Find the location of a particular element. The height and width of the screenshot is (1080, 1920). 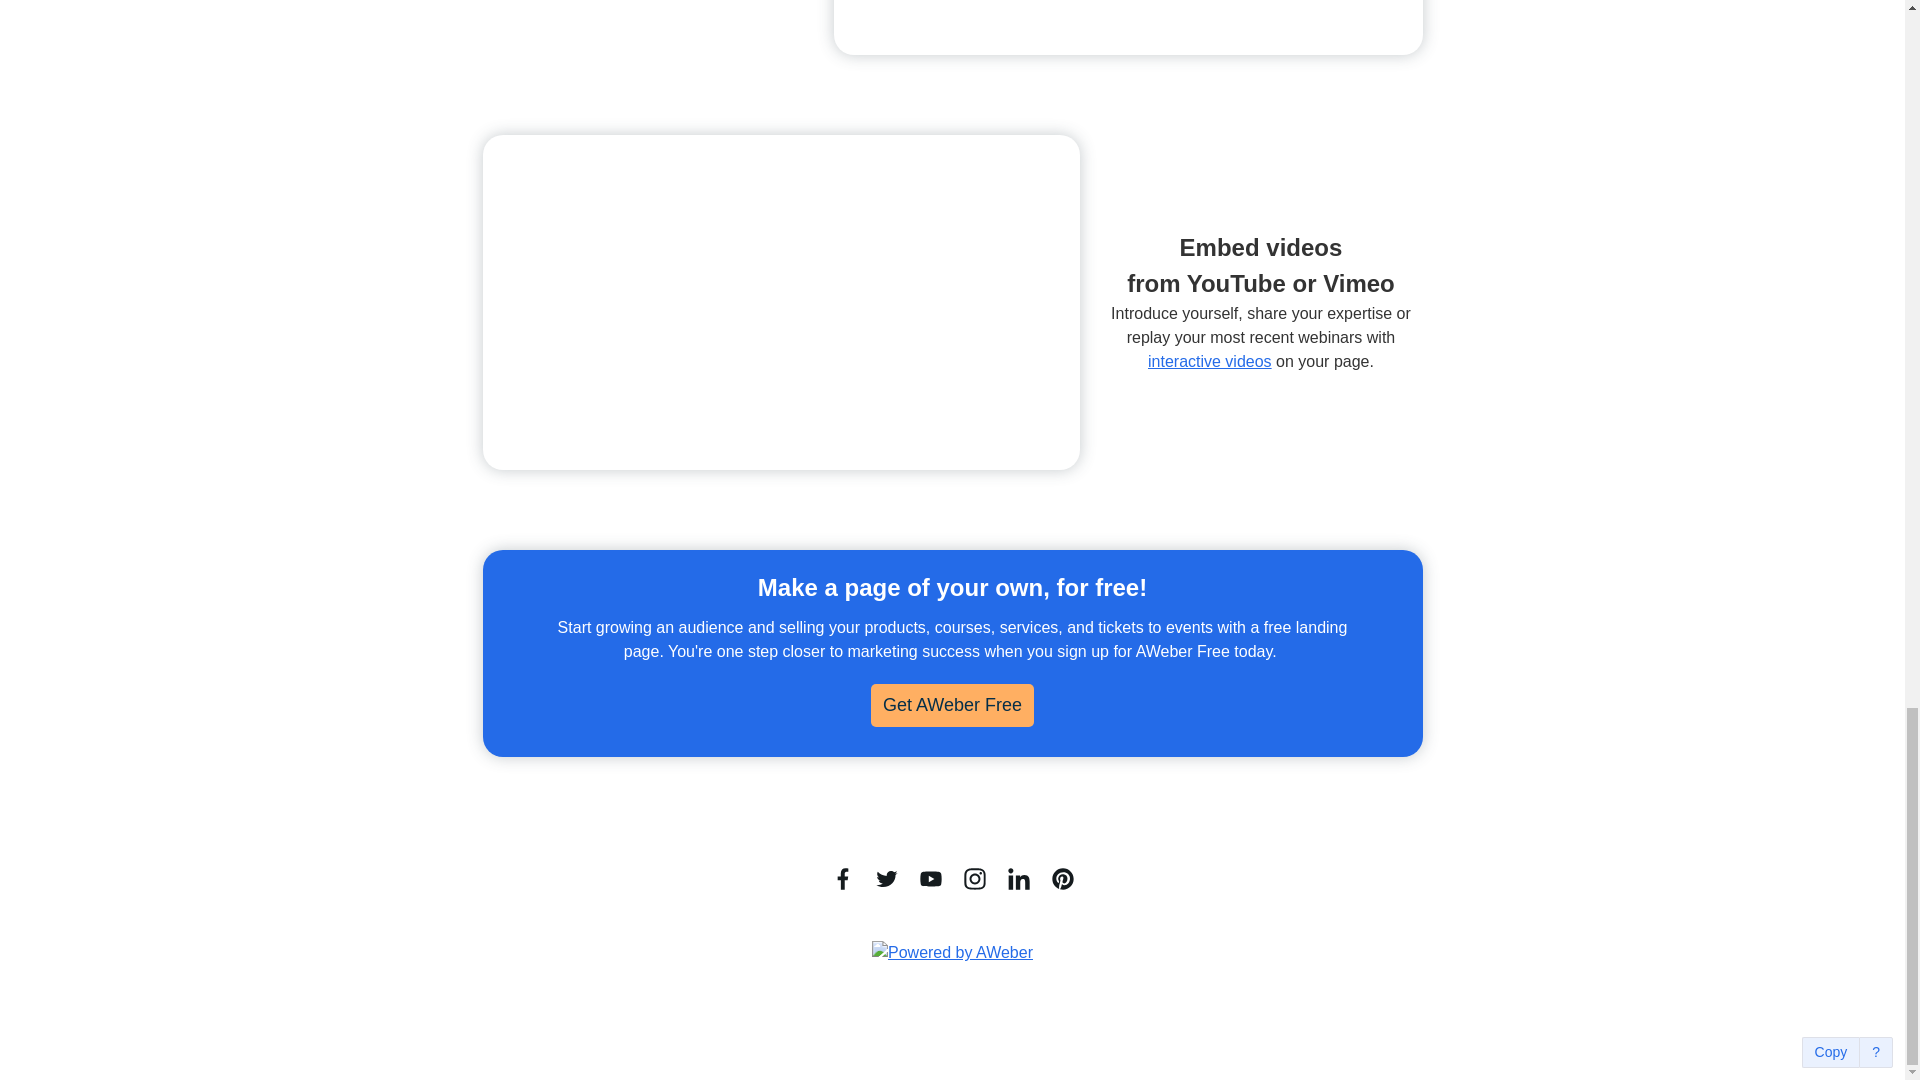

? is located at coordinates (1876, 1052).